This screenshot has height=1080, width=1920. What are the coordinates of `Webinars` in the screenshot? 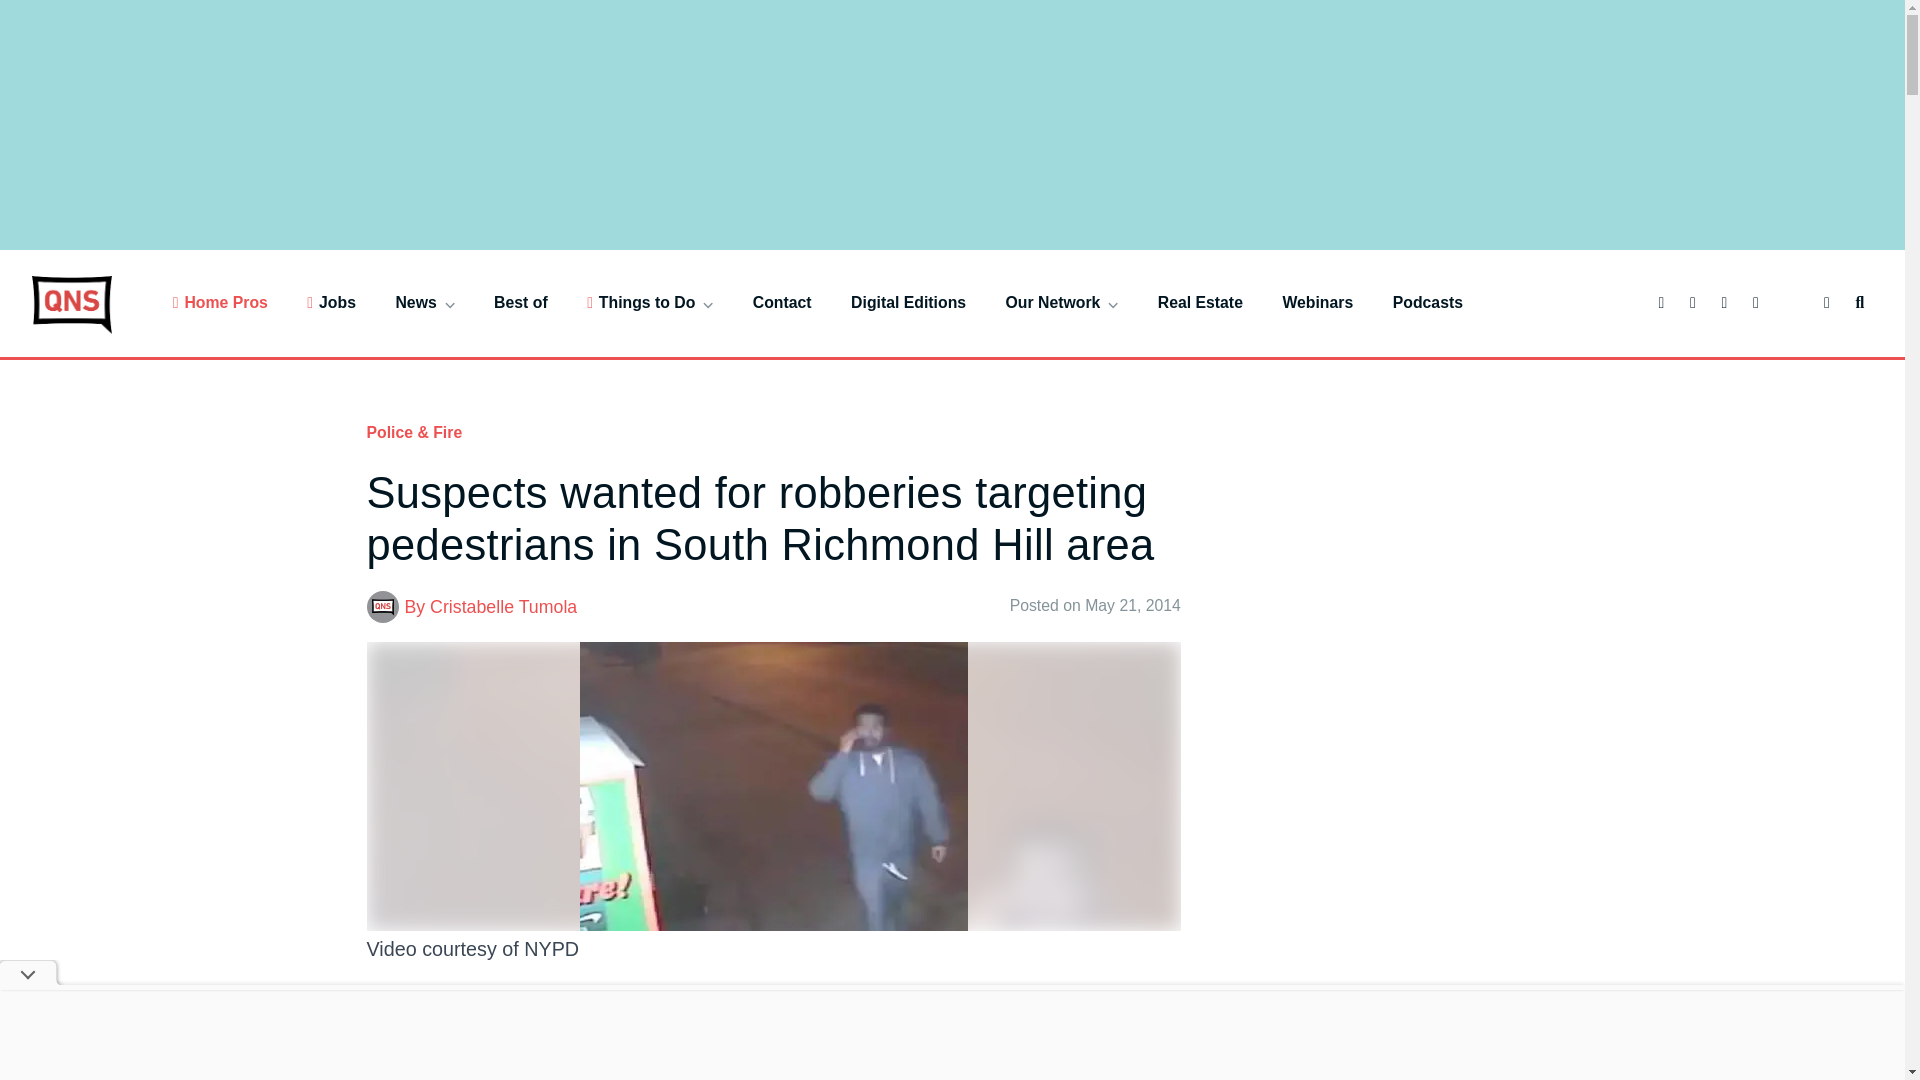 It's located at (1318, 302).